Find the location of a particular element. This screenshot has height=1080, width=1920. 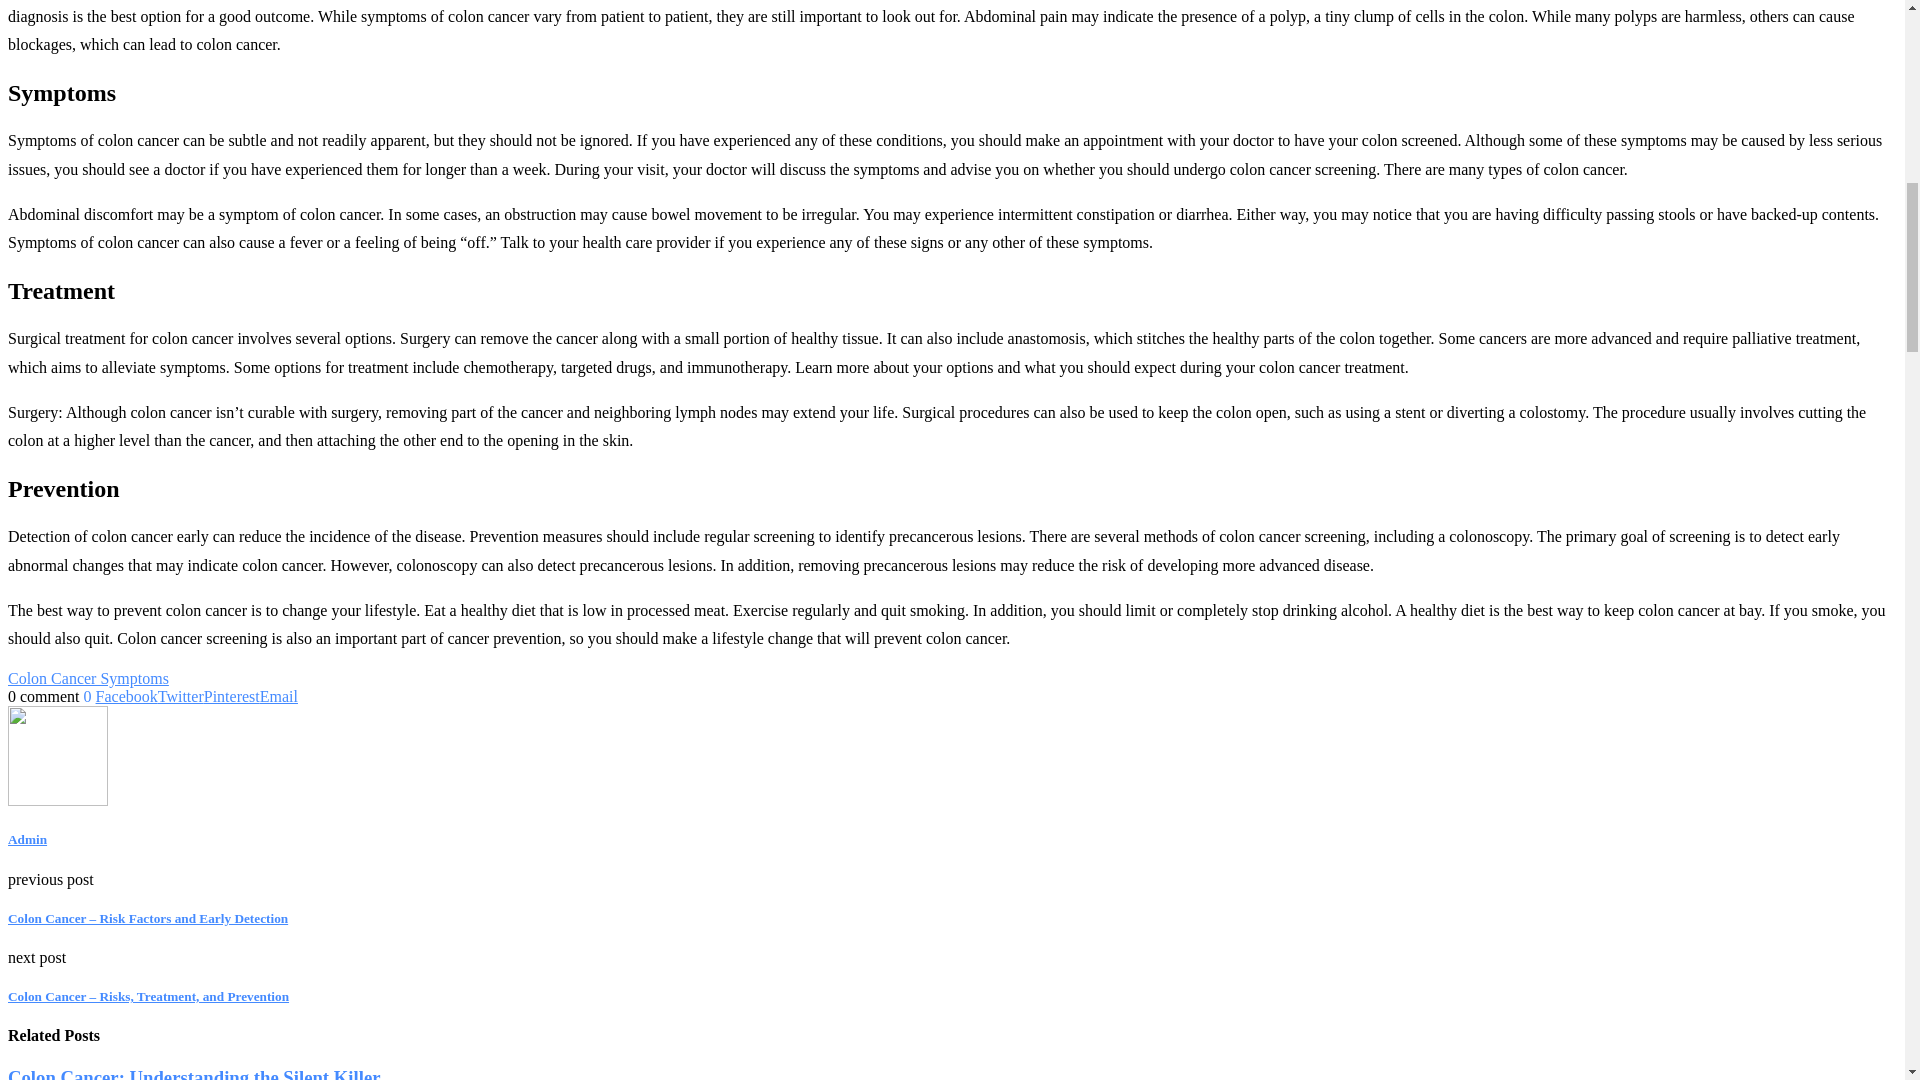

Pinterest is located at coordinates (231, 696).